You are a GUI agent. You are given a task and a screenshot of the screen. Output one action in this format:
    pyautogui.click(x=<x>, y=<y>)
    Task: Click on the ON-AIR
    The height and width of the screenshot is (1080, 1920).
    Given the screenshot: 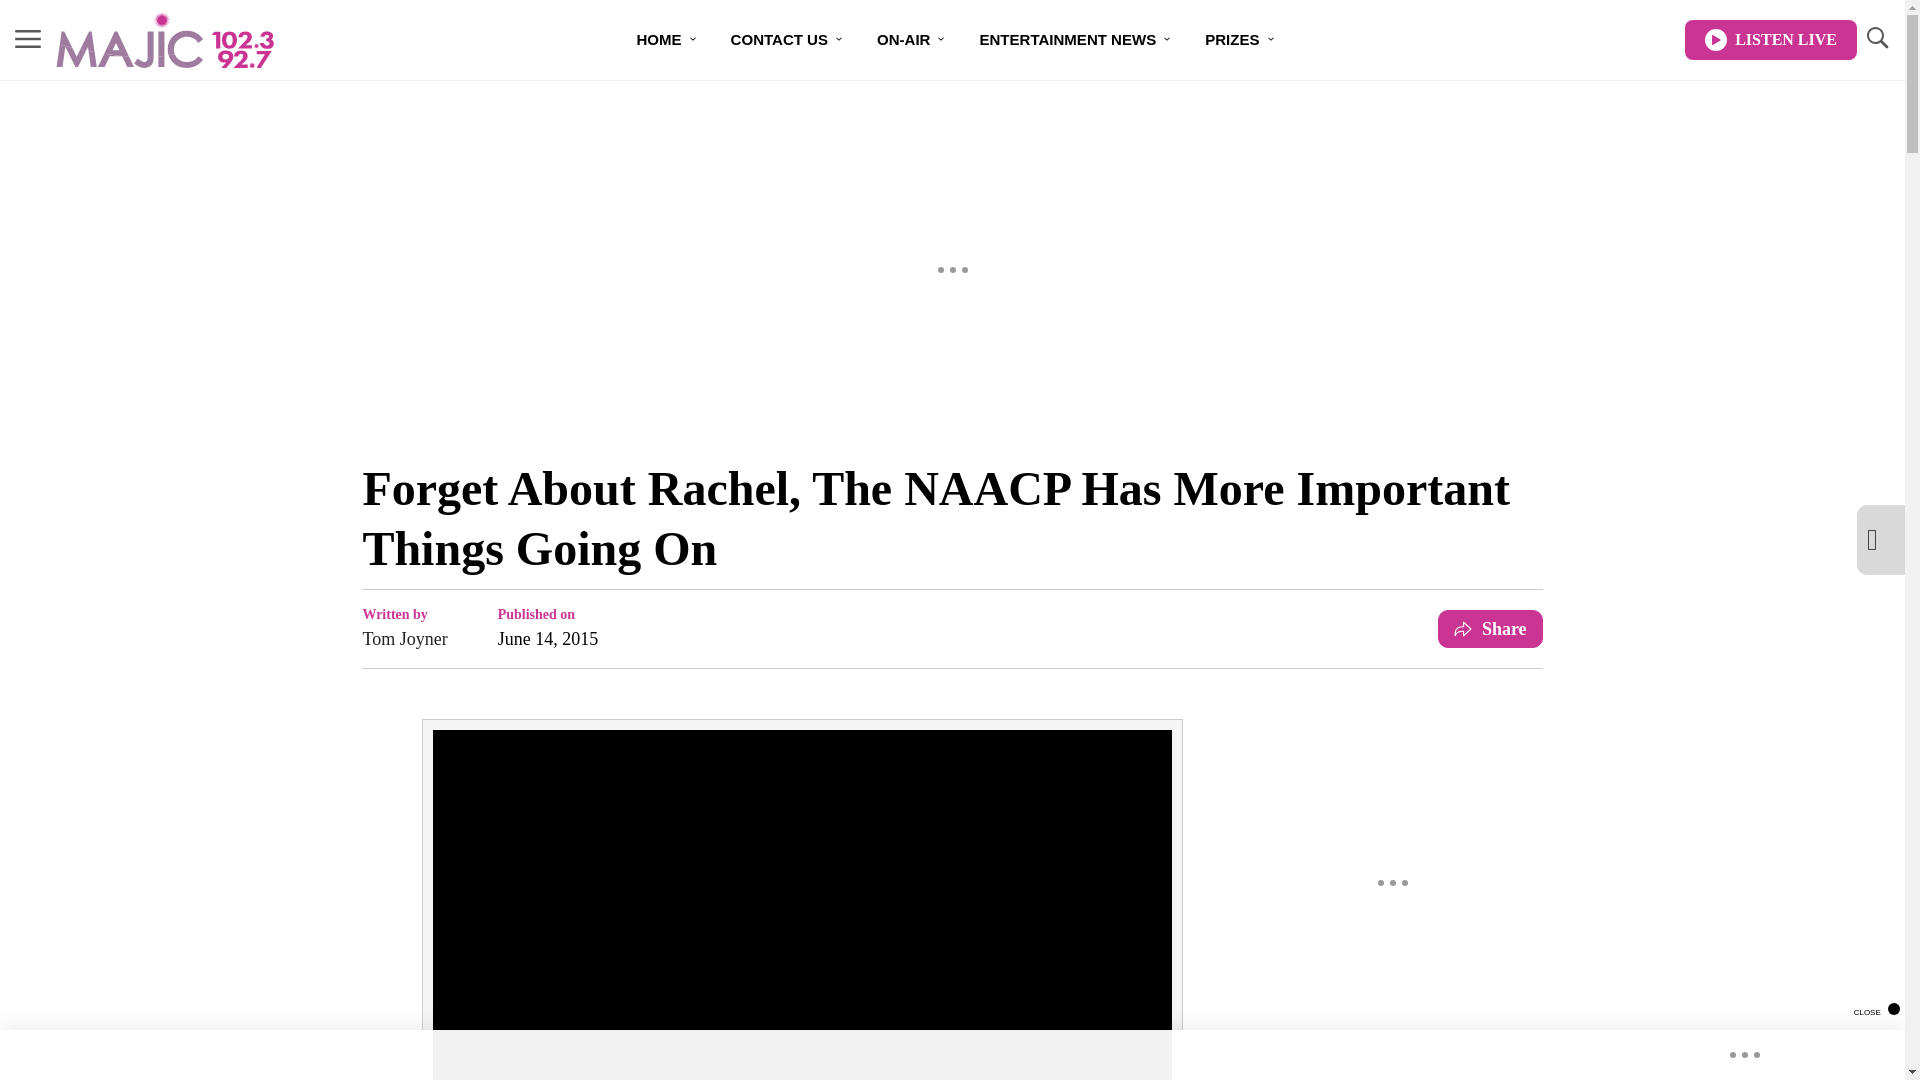 What is the action you would take?
    pyautogui.click(x=912, y=40)
    